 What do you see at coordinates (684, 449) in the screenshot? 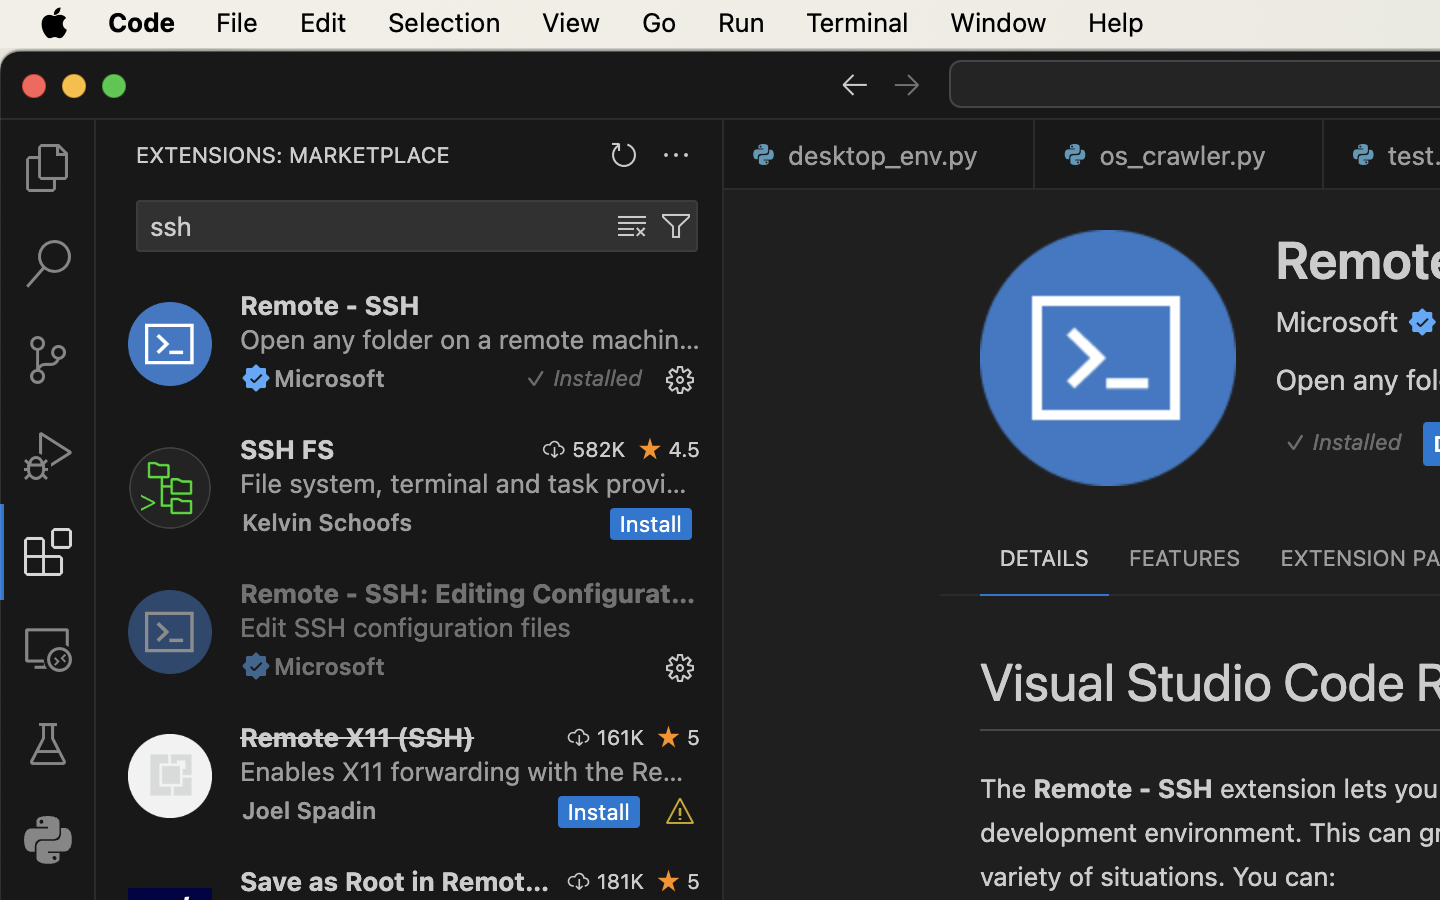
I see `4.5` at bounding box center [684, 449].